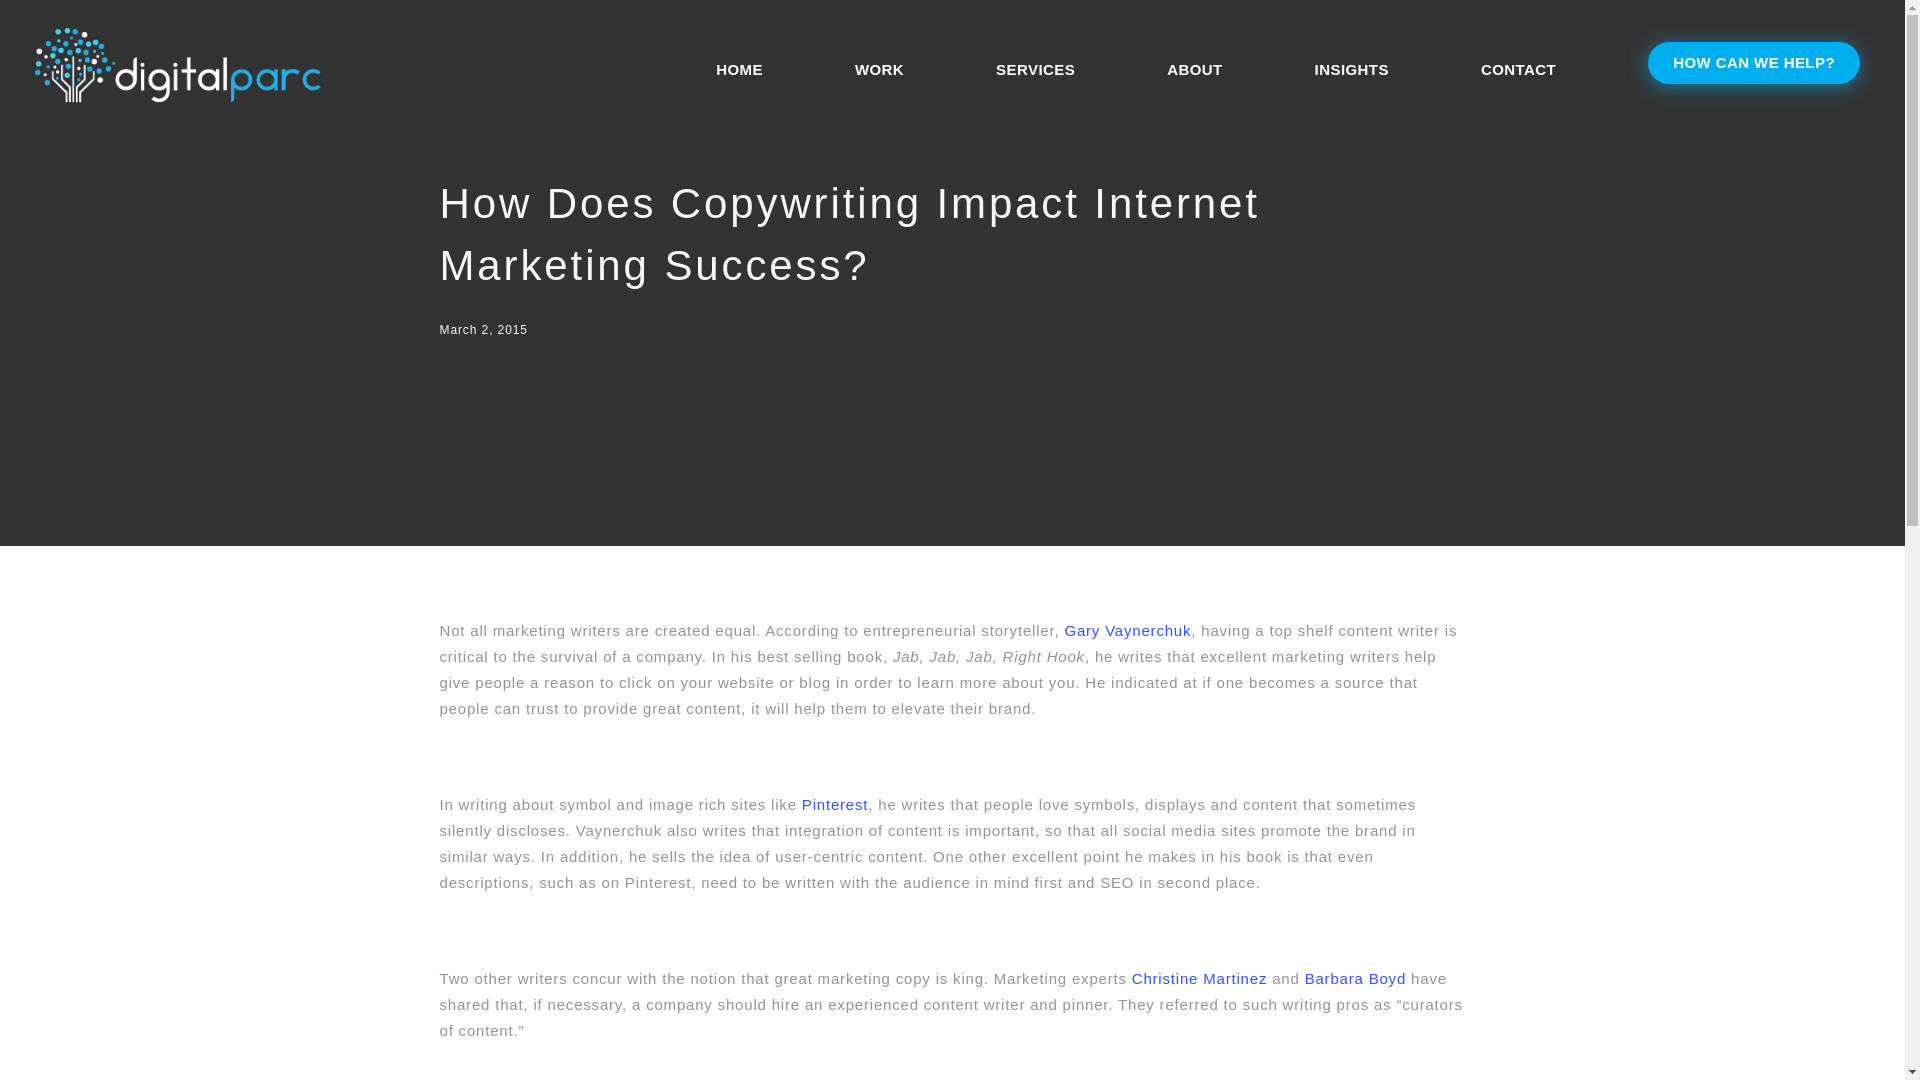  Describe the element at coordinates (871, 1030) in the screenshot. I see `612.845-5590` at that location.